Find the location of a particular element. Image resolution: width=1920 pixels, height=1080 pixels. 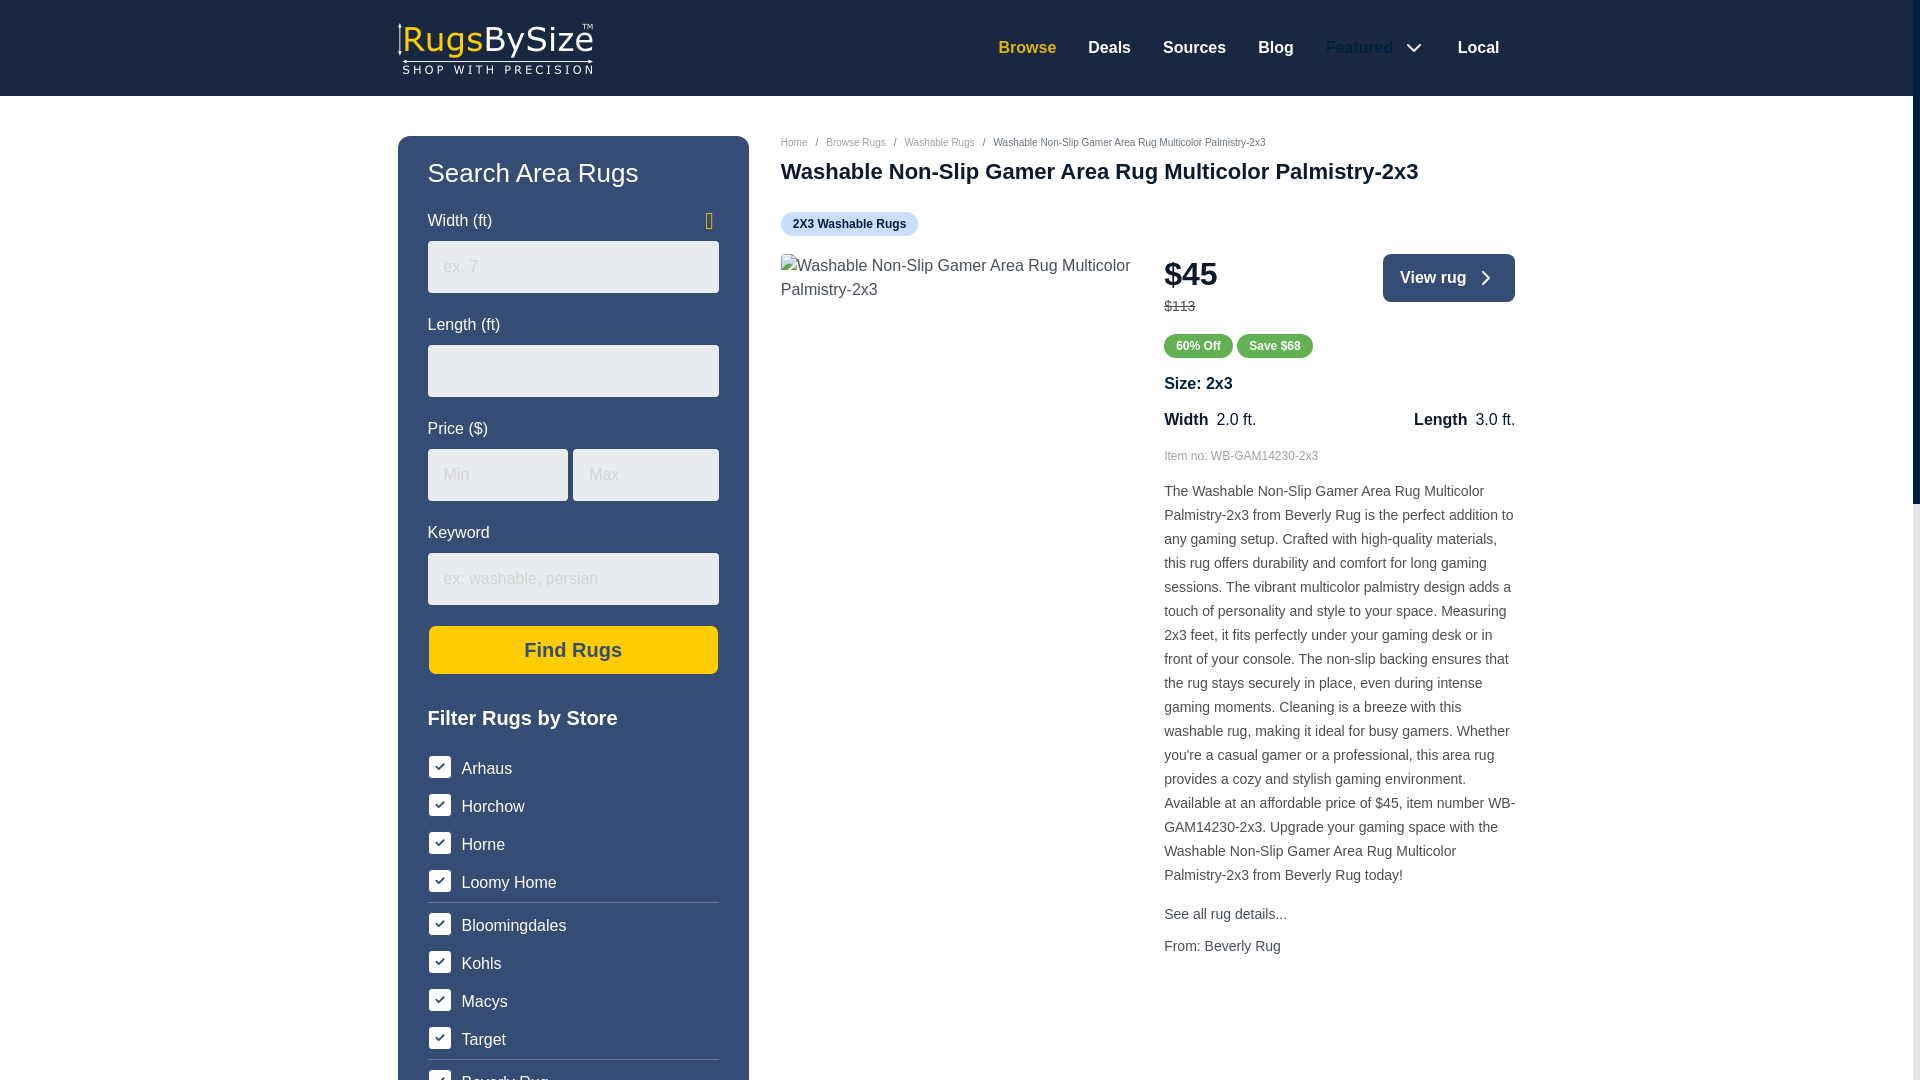

Browse Rugs is located at coordinates (855, 142).